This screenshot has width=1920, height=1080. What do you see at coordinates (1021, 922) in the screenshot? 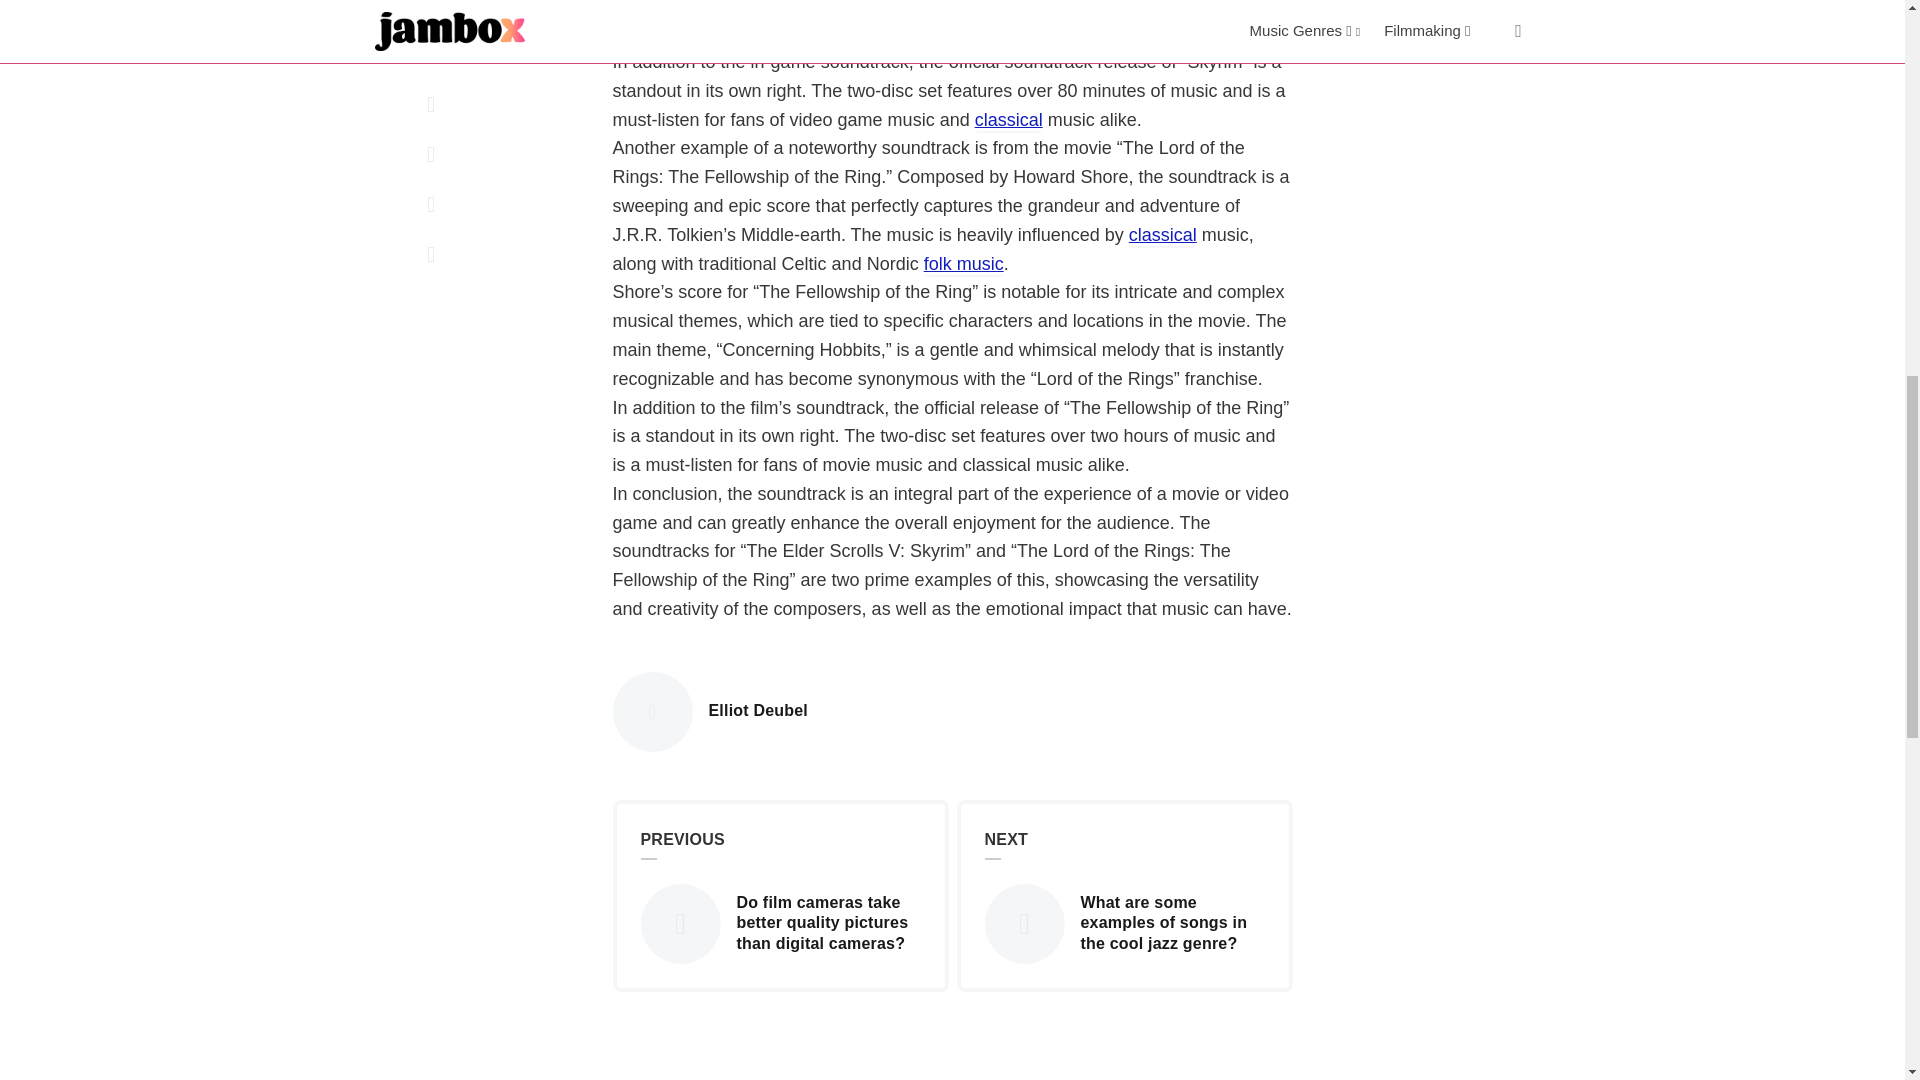
I see `classical` at bounding box center [1021, 922].